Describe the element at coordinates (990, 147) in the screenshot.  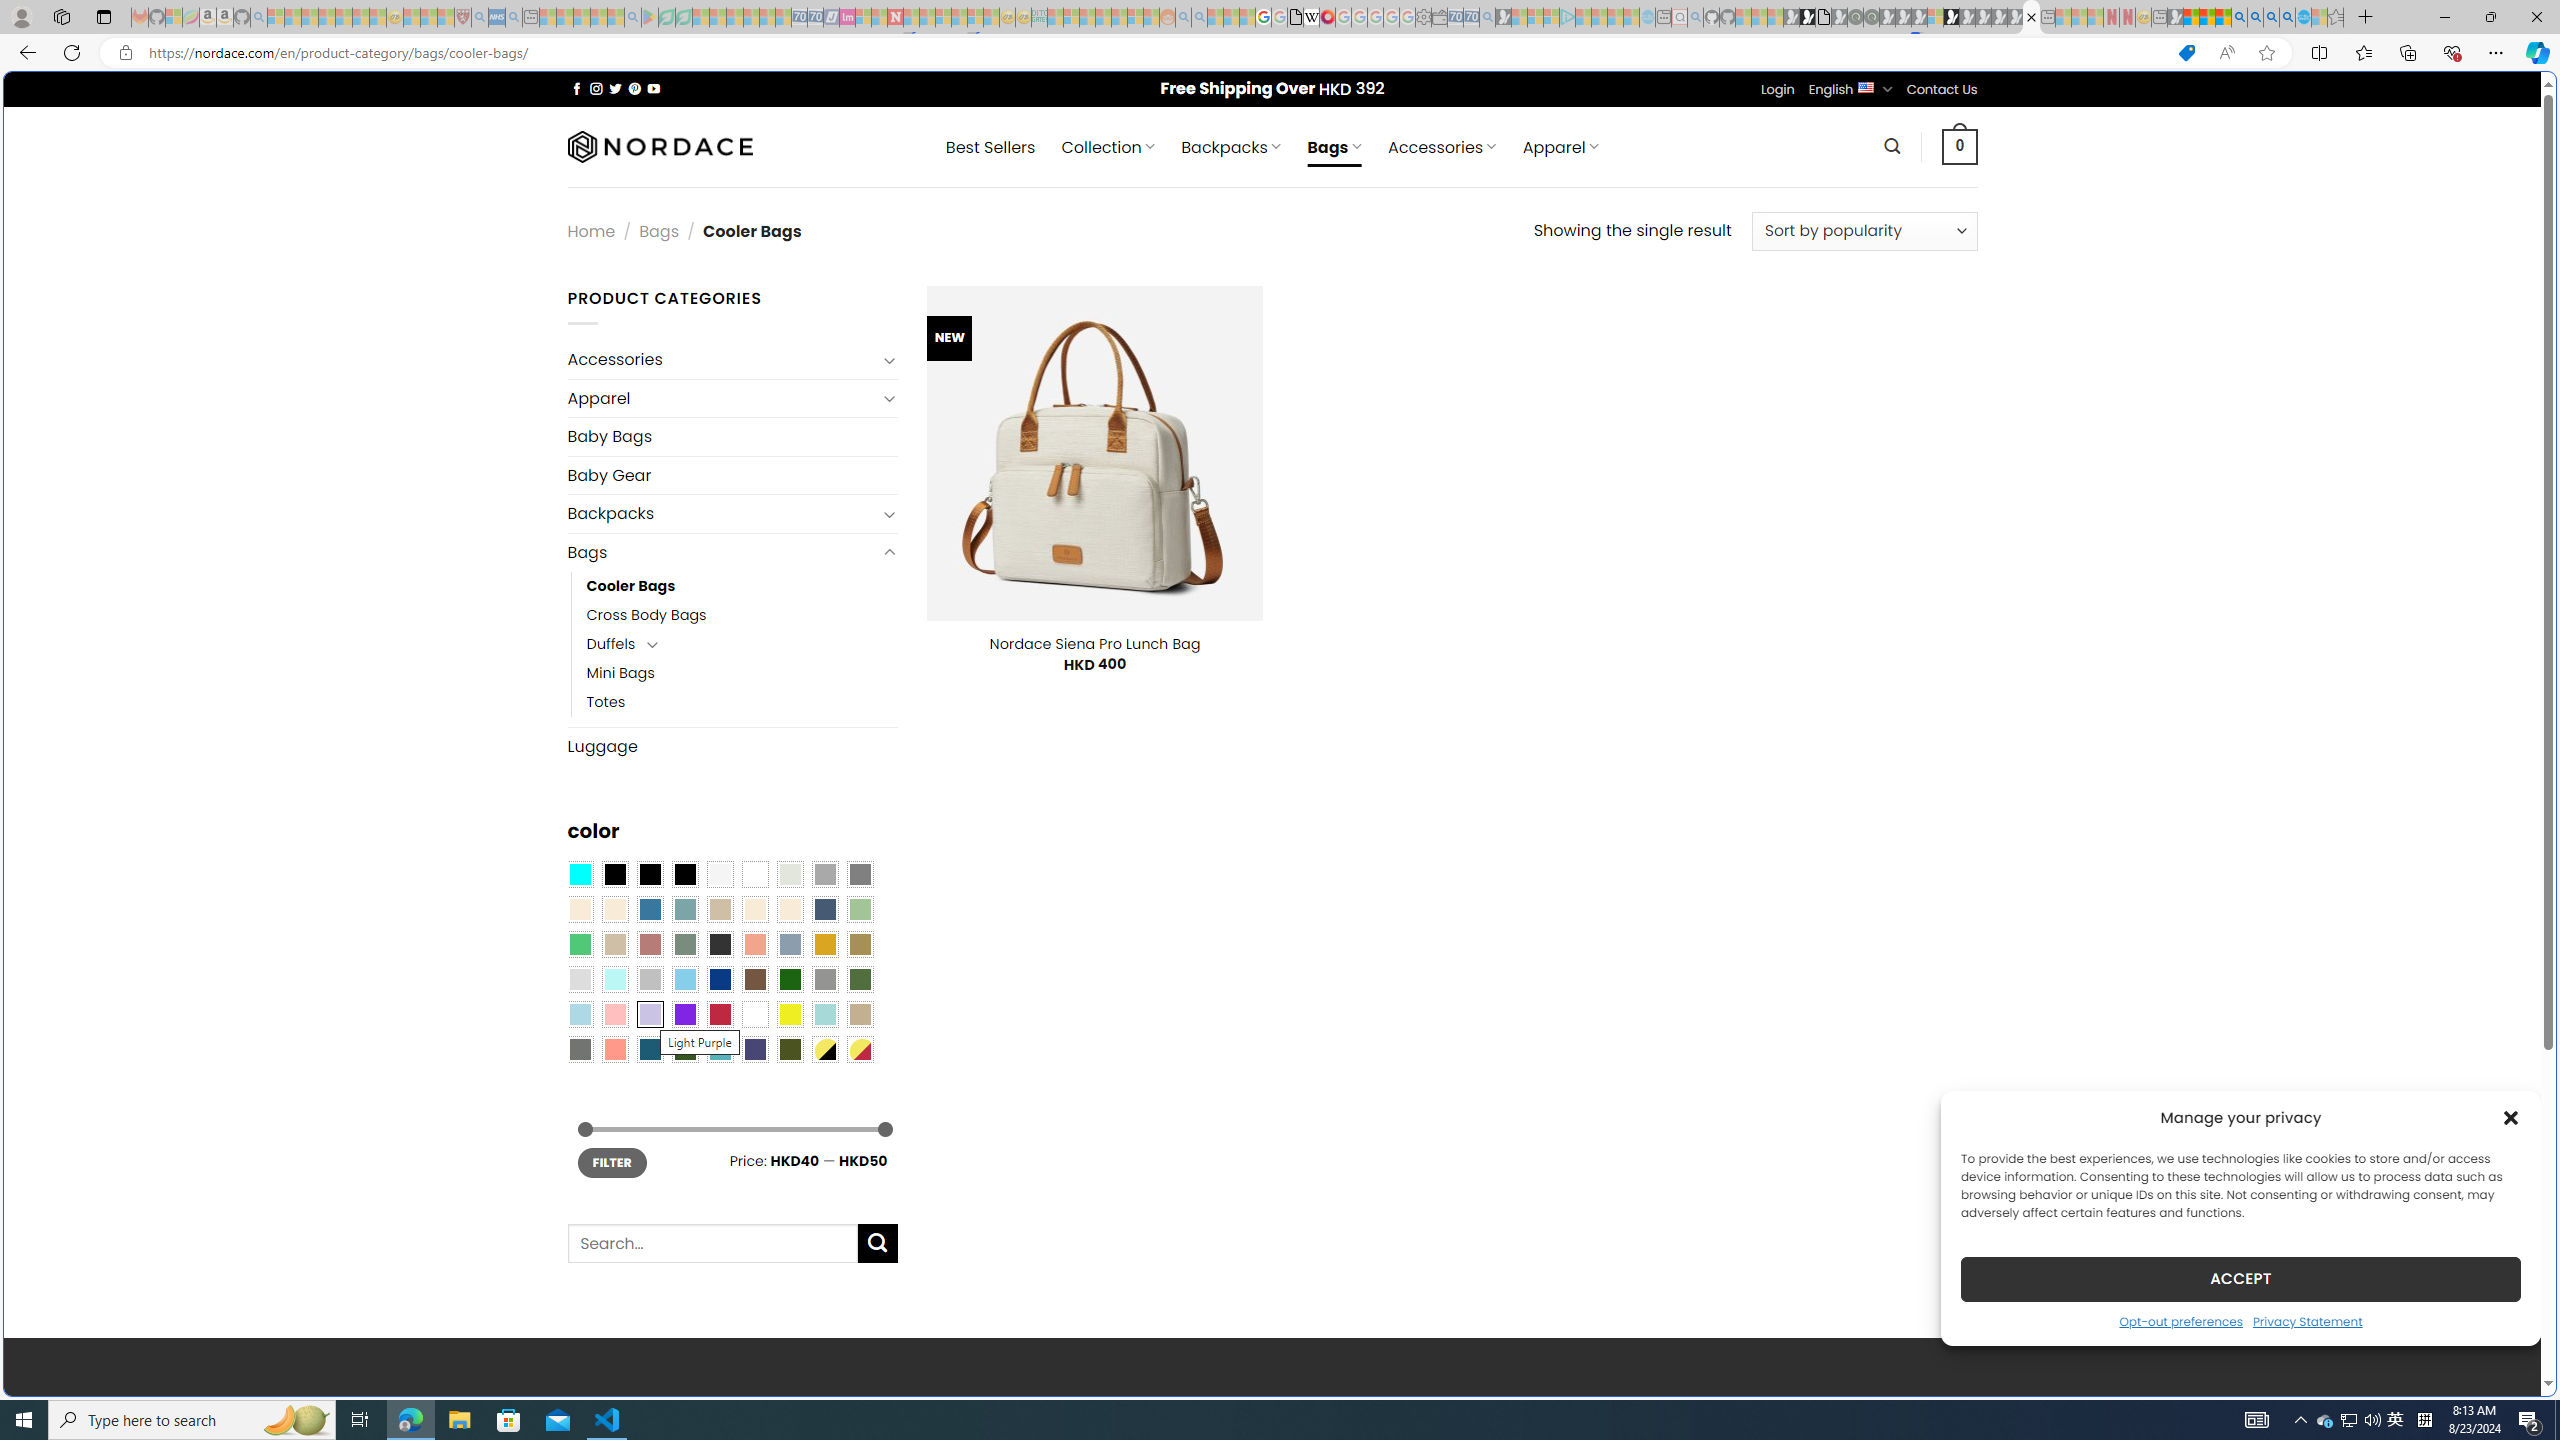
I see `  Best Sellers` at that location.